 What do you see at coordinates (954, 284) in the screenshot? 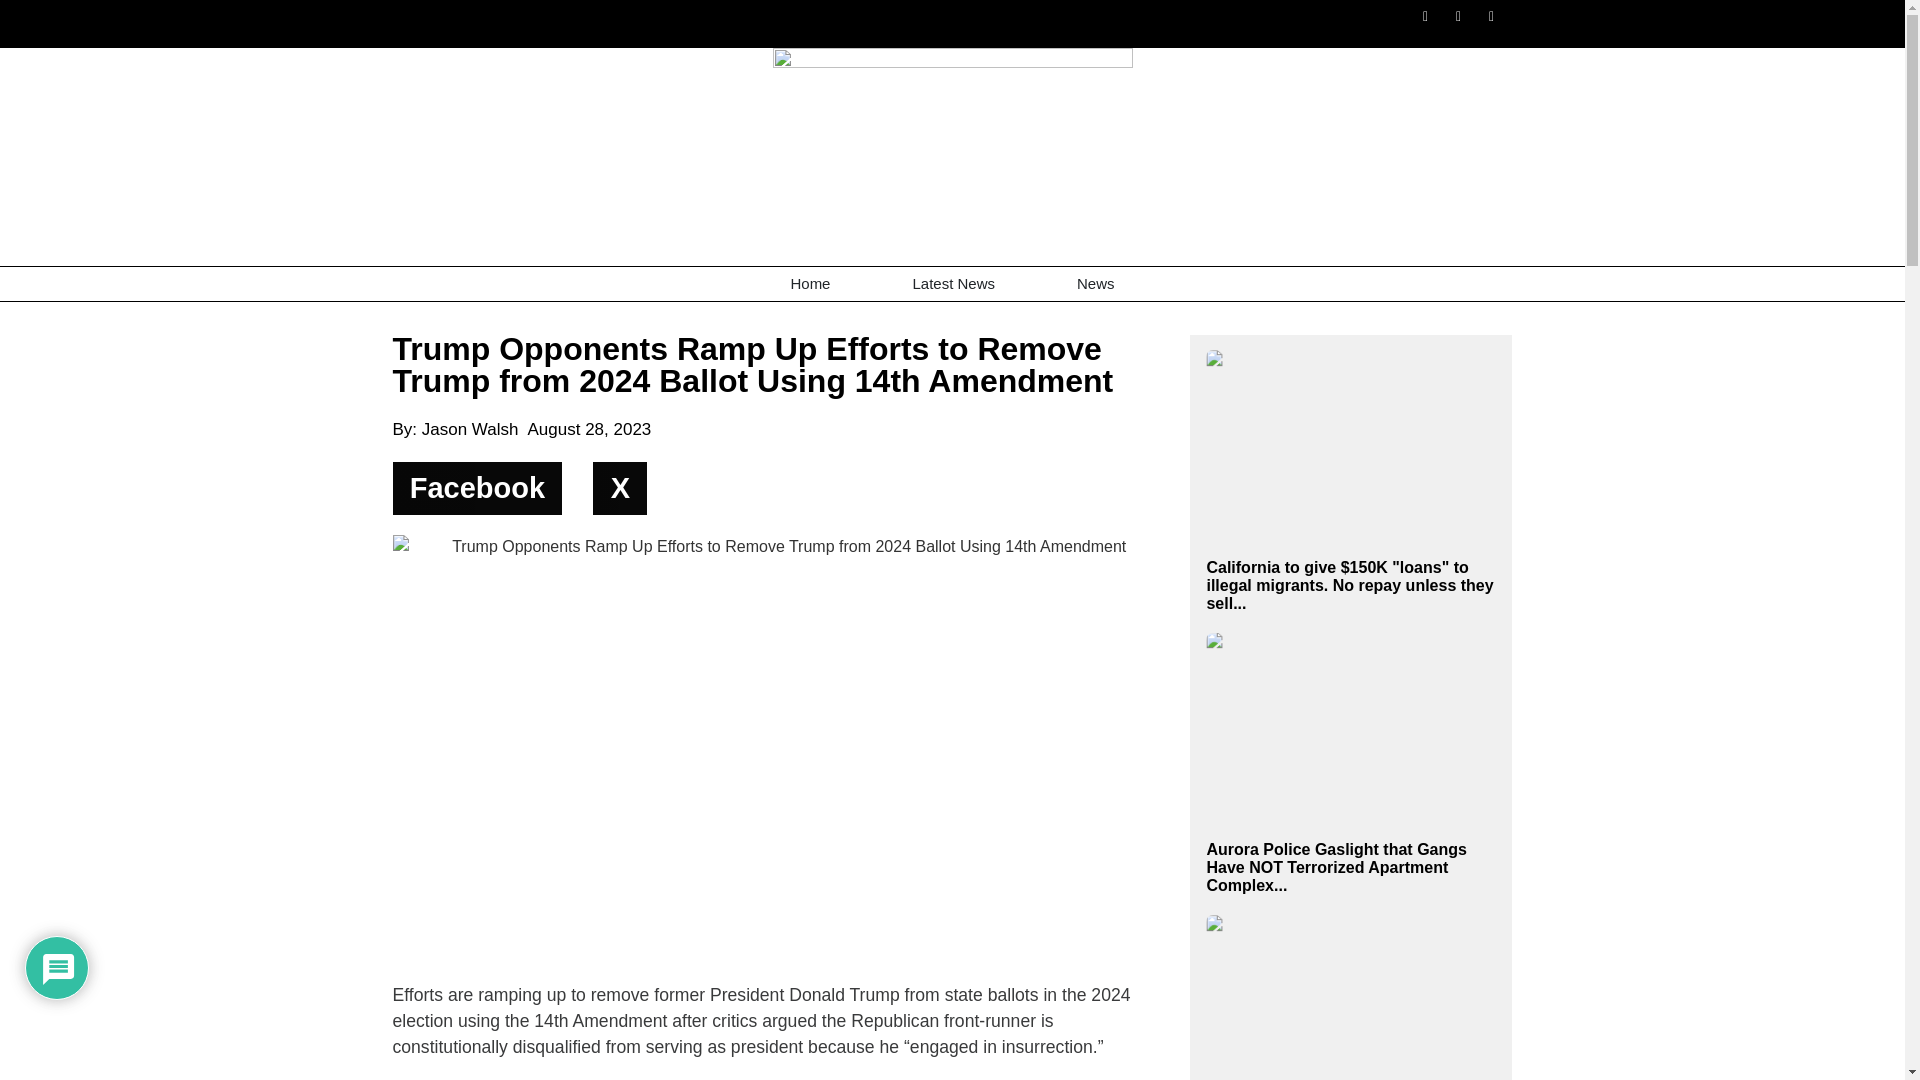
I see `Latest News` at bounding box center [954, 284].